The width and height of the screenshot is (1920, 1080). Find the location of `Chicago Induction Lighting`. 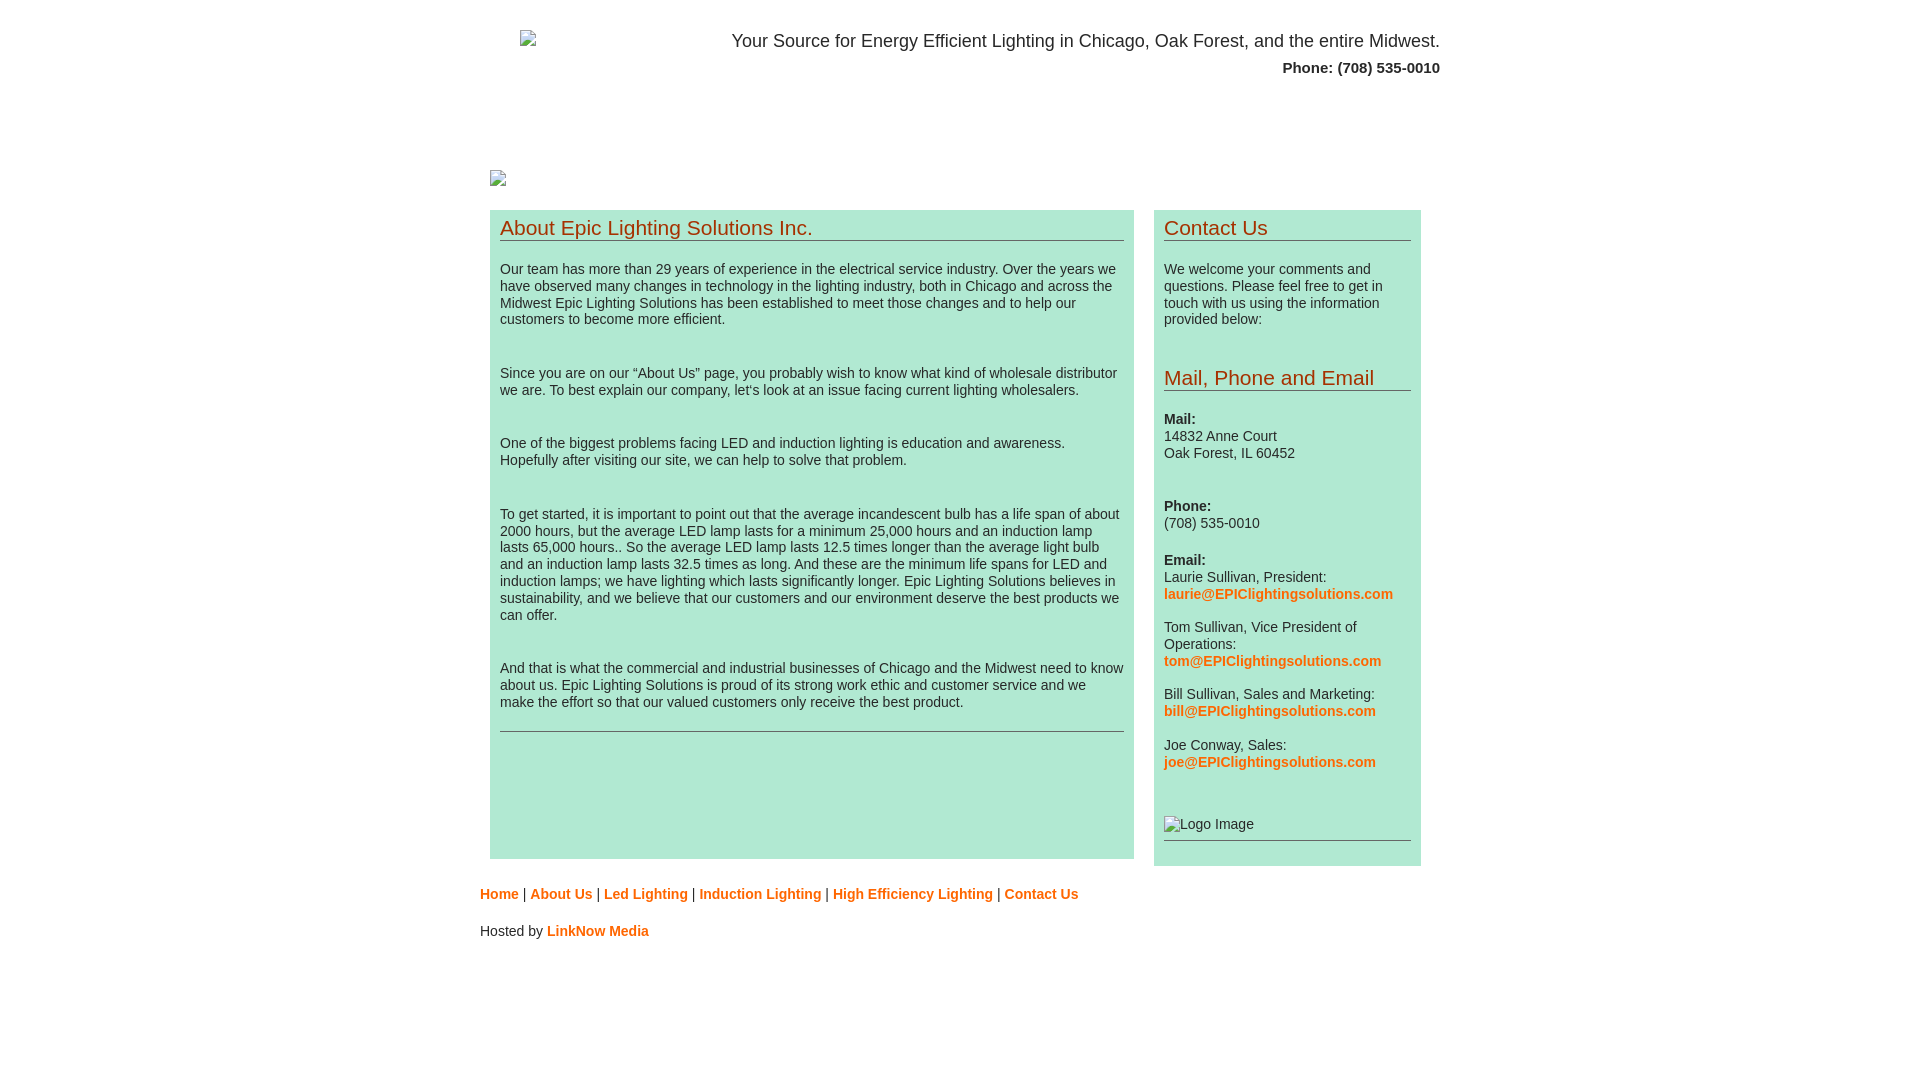

Chicago Induction Lighting is located at coordinates (760, 893).